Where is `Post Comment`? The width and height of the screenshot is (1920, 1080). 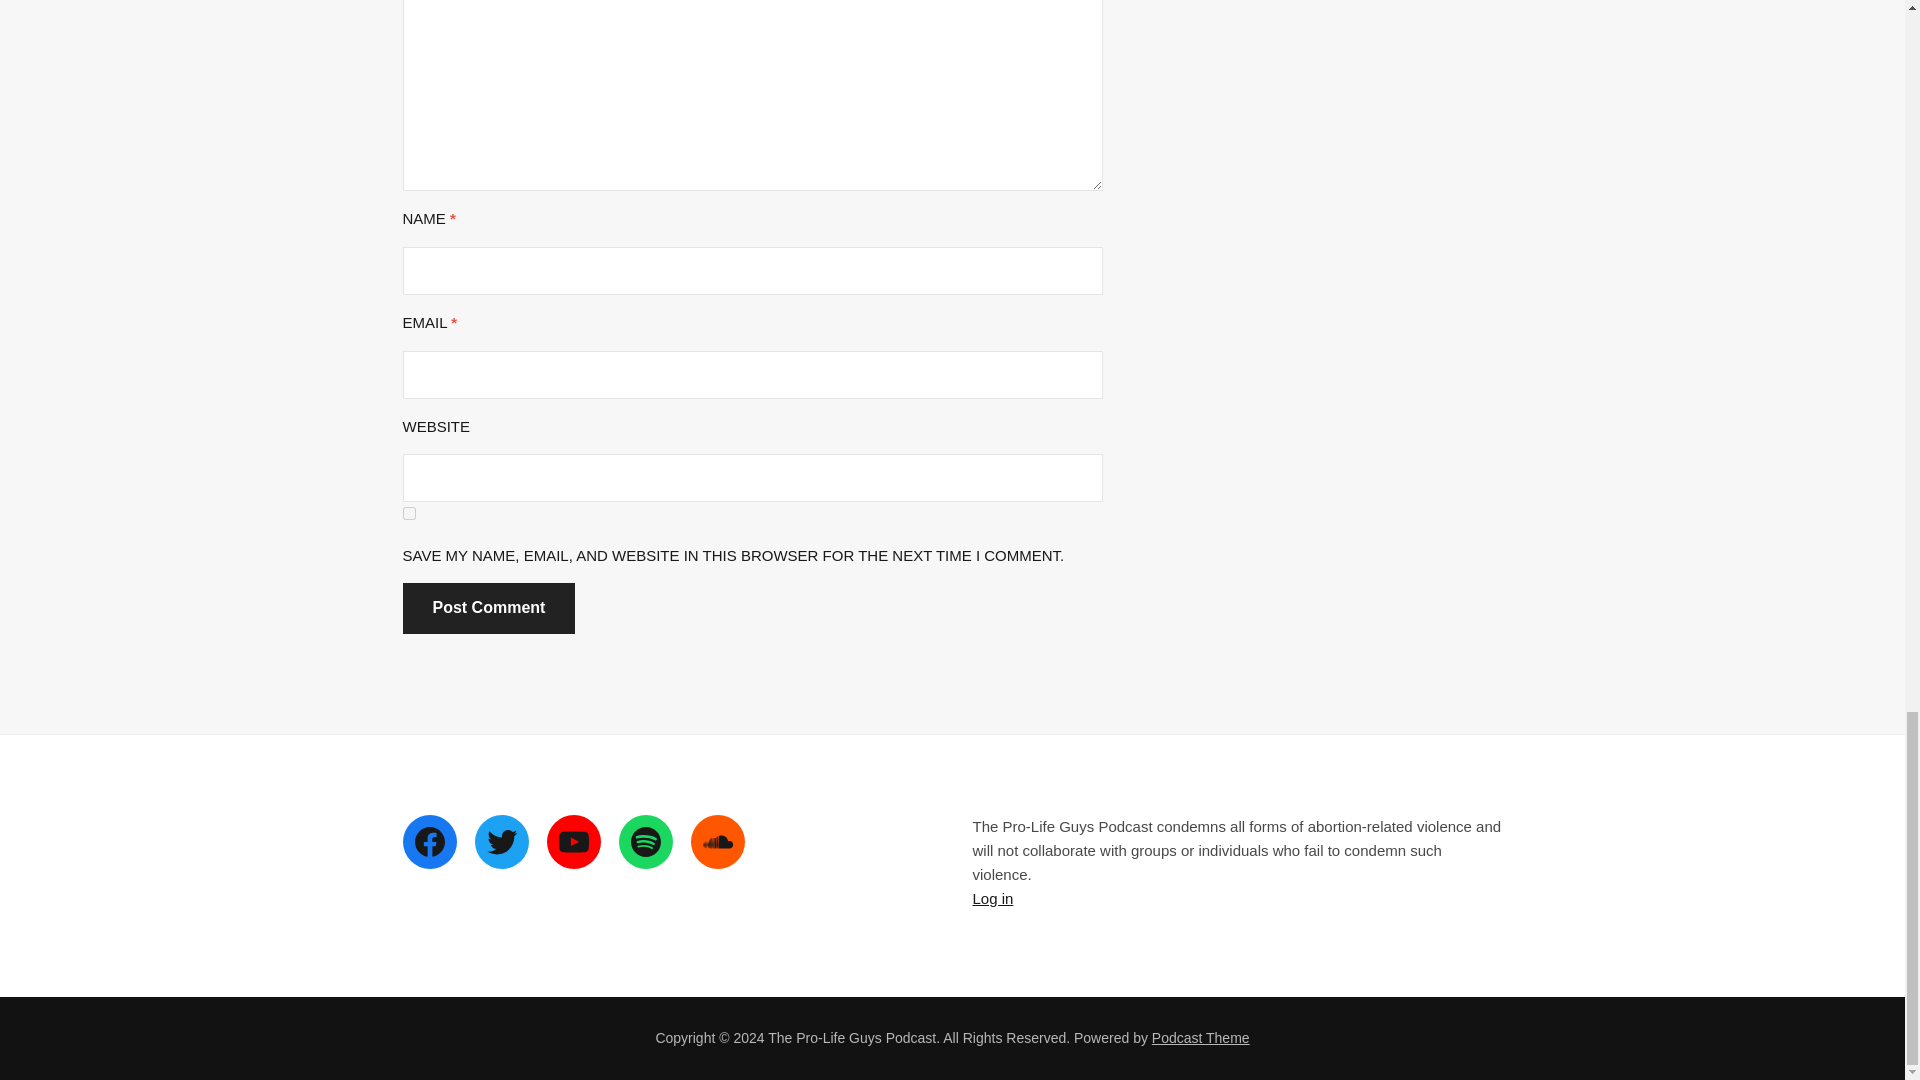 Post Comment is located at coordinates (488, 608).